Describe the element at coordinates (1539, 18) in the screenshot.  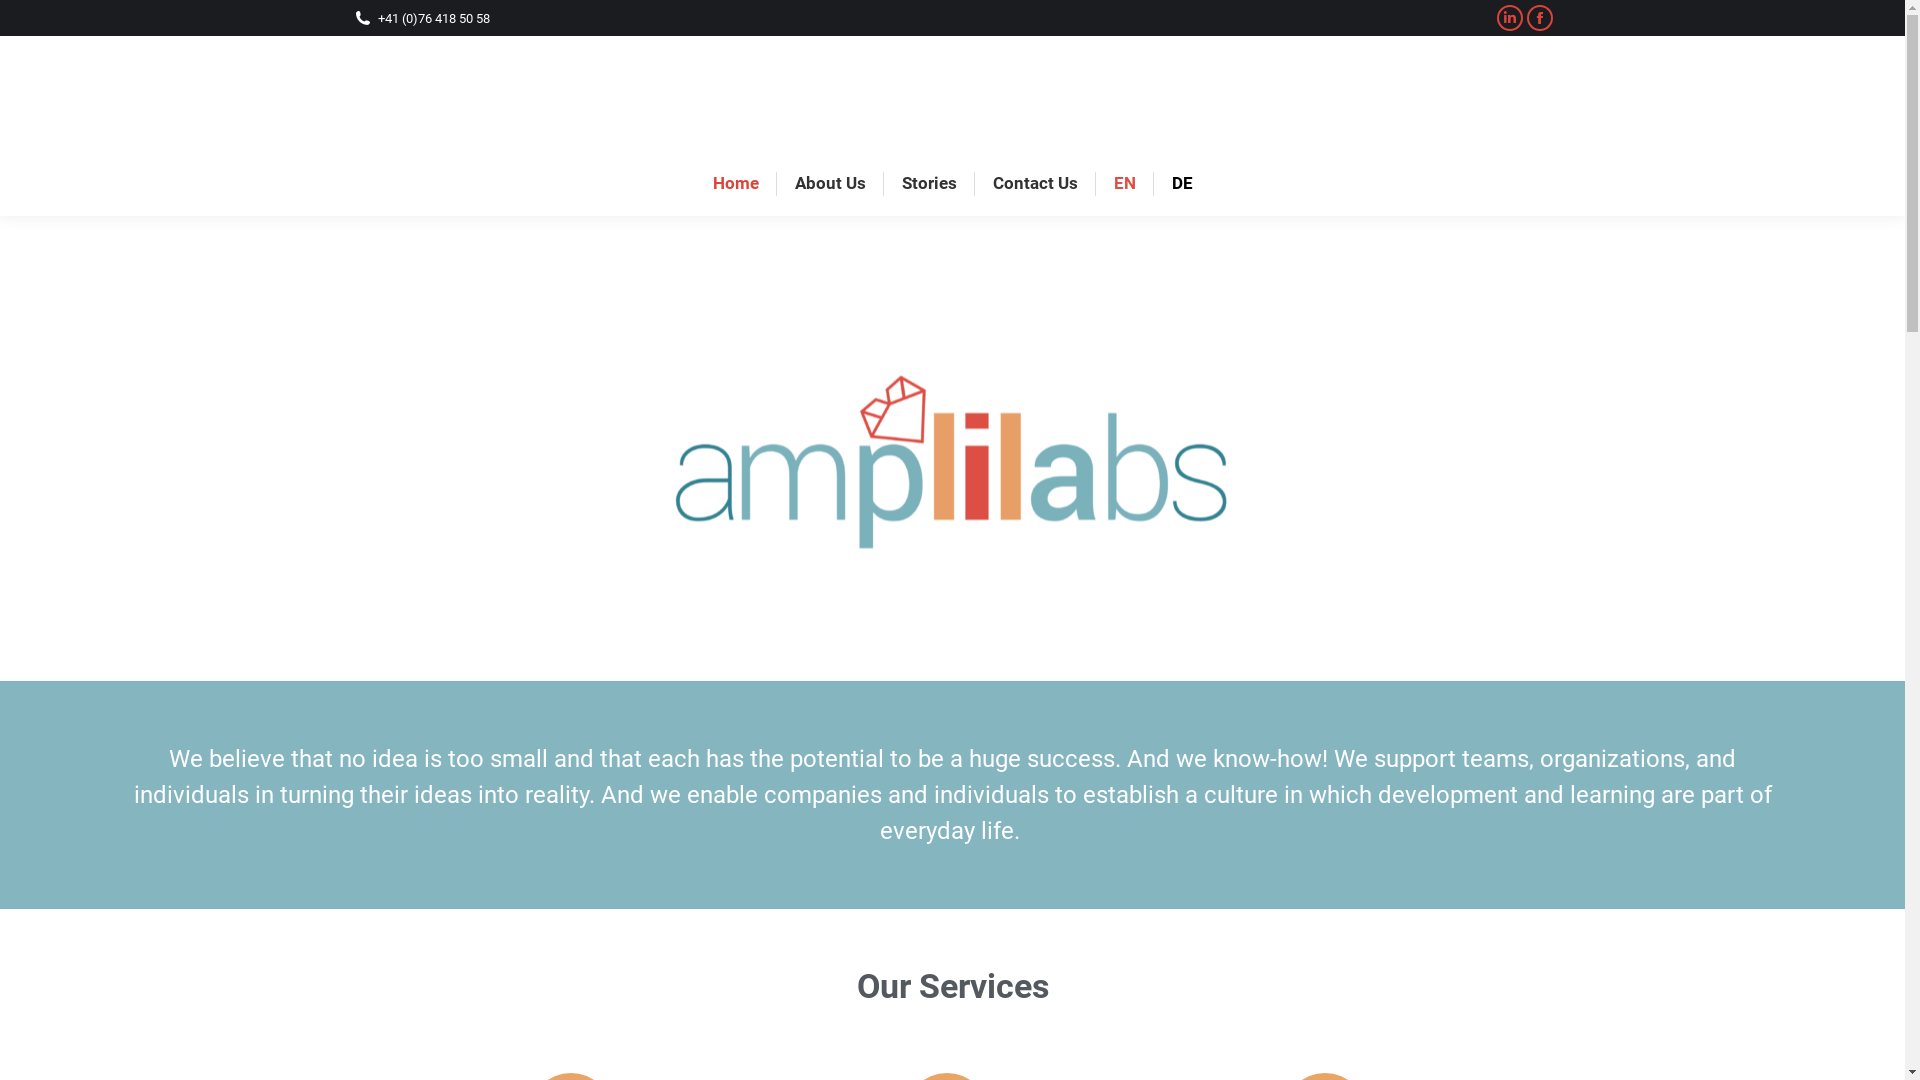
I see `Facebook page opens in new window` at that location.